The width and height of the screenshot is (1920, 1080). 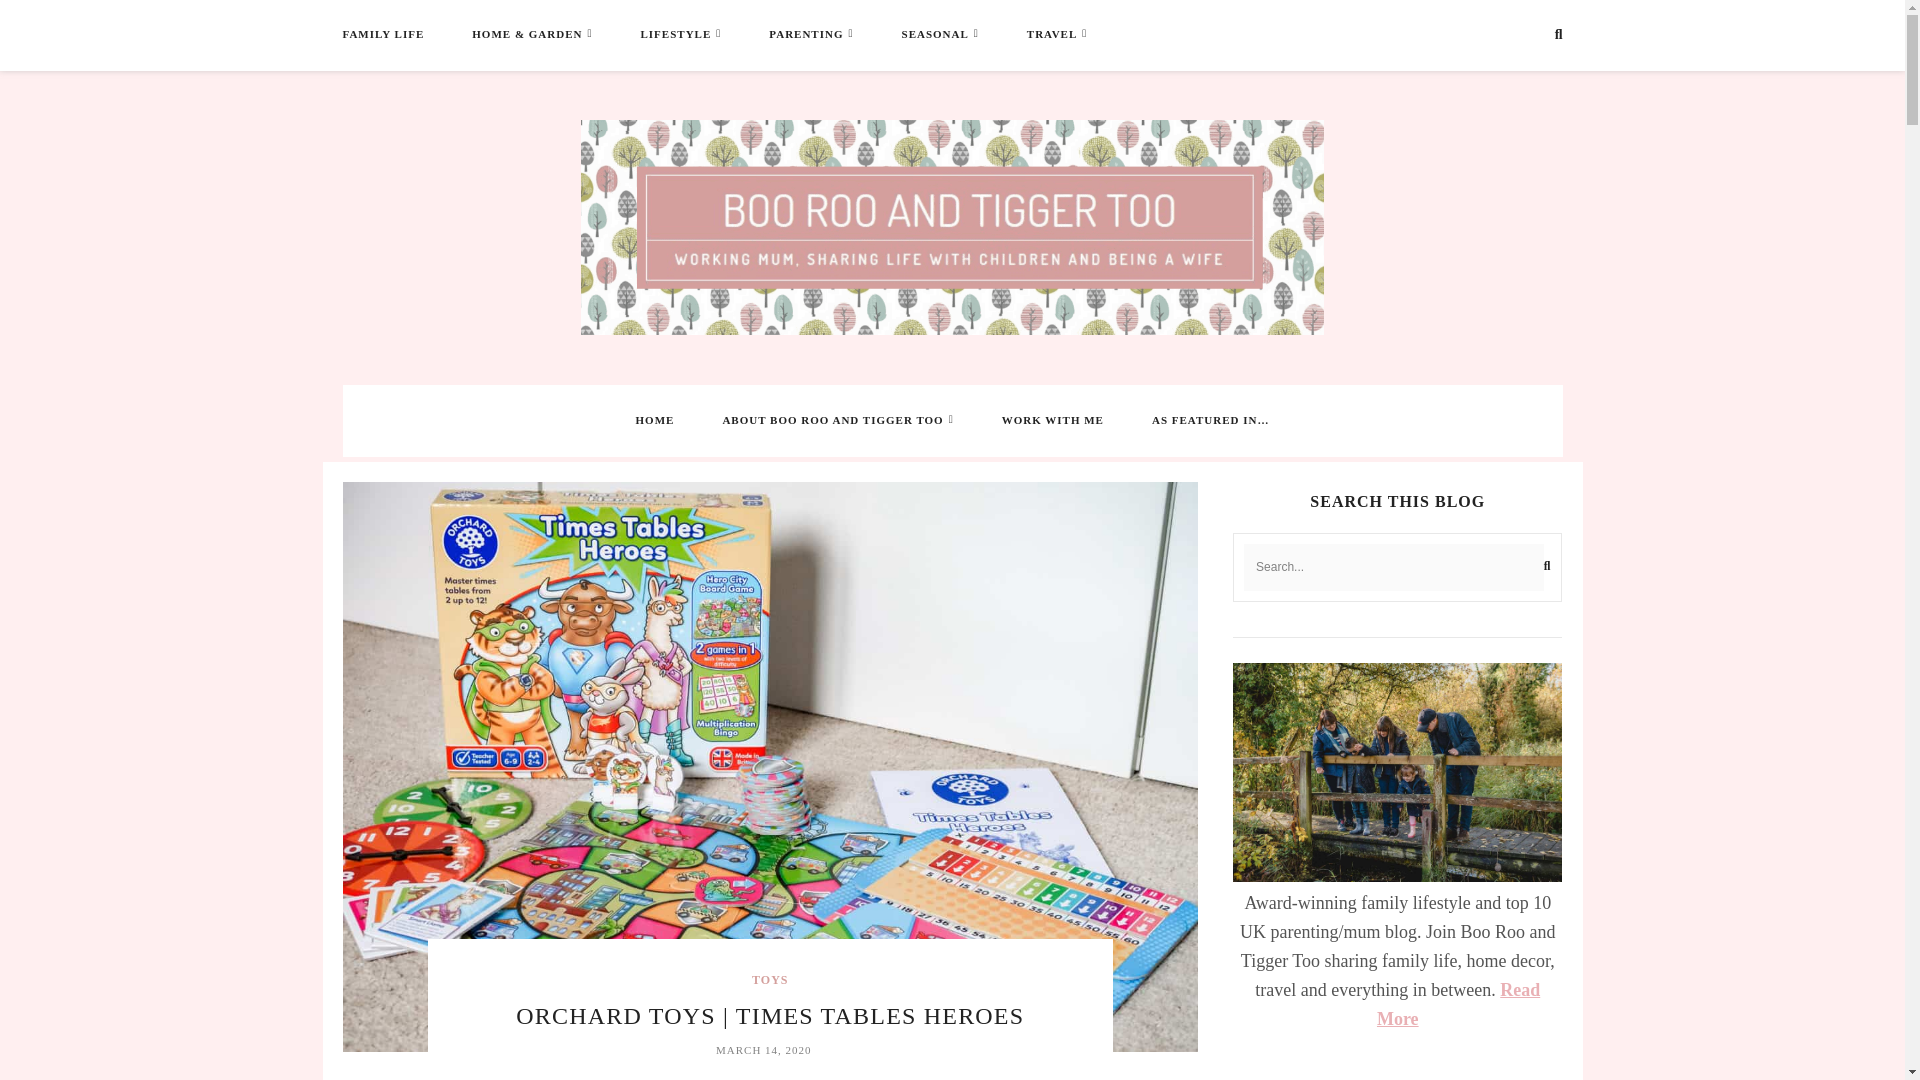 I want to click on LIFESTYLE, so click(x=674, y=34).